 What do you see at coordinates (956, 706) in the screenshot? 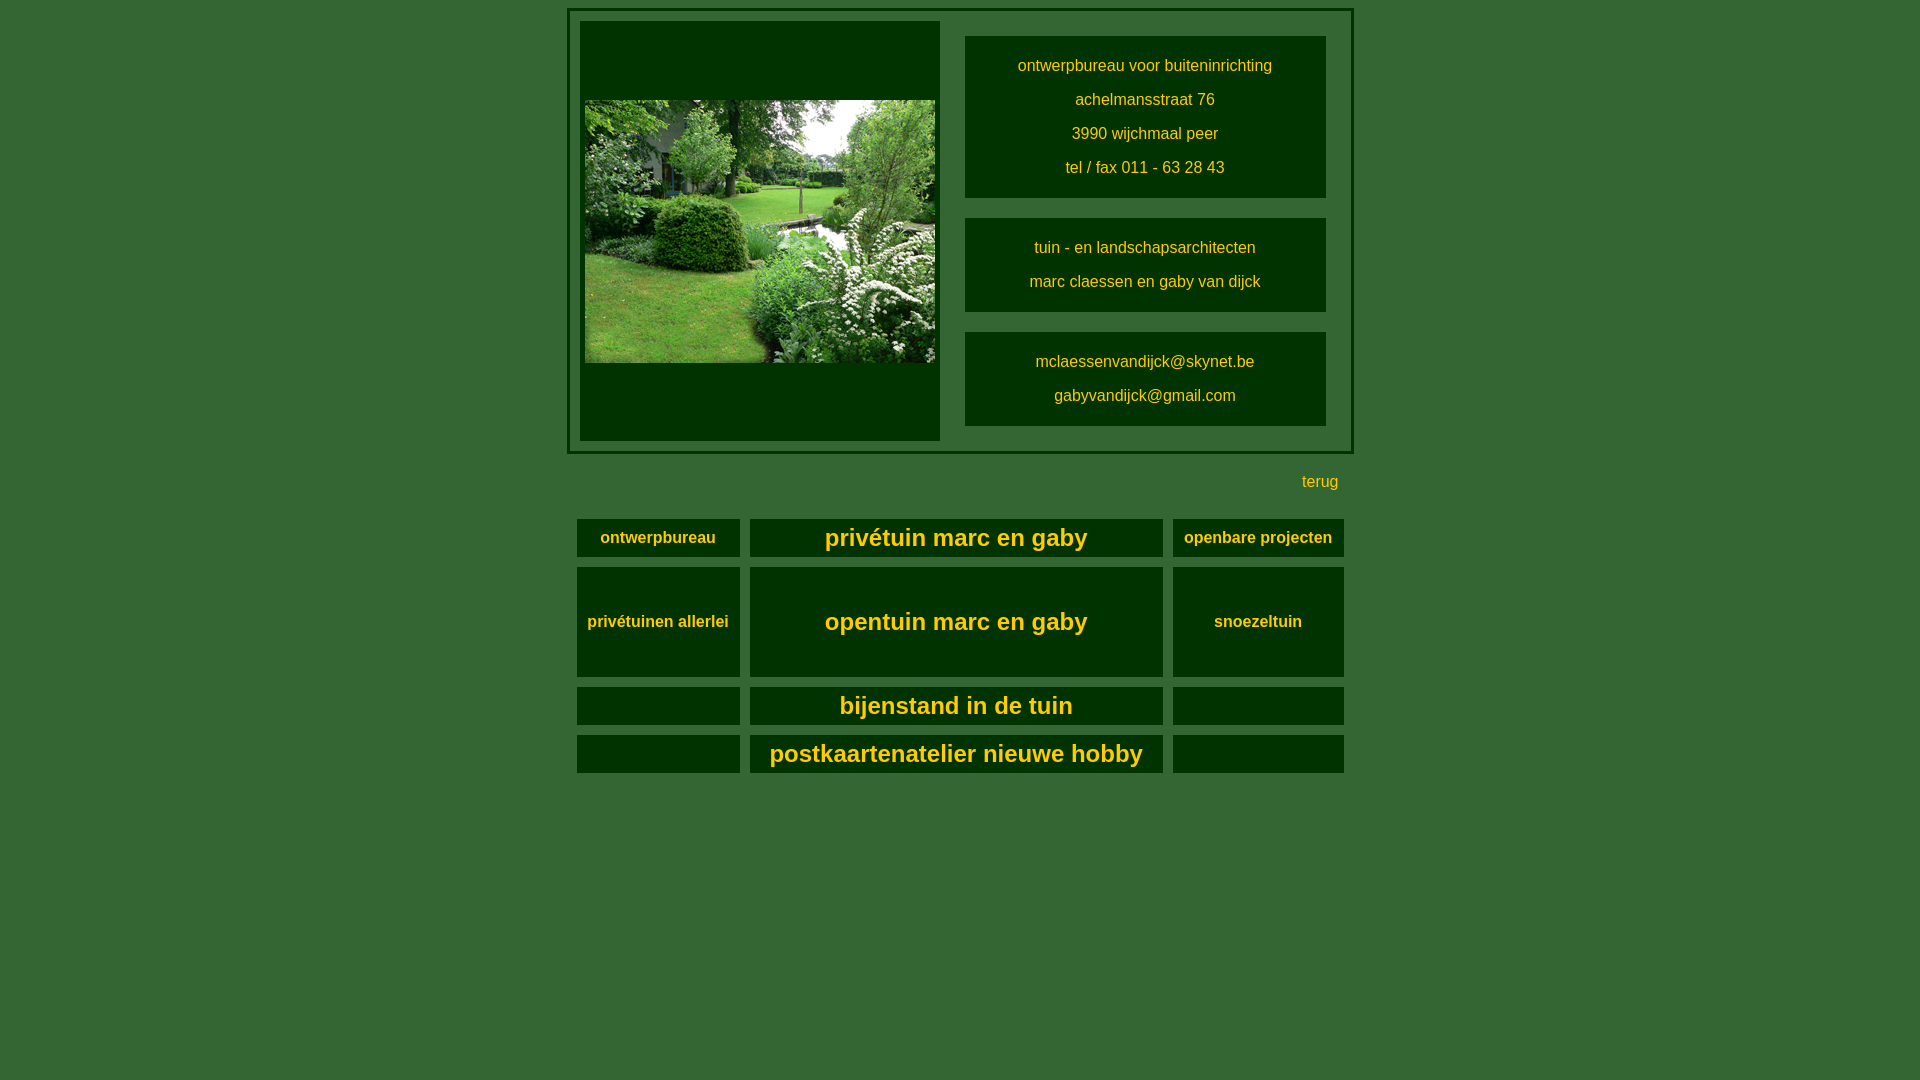
I see `bijenstand in de tuin` at bounding box center [956, 706].